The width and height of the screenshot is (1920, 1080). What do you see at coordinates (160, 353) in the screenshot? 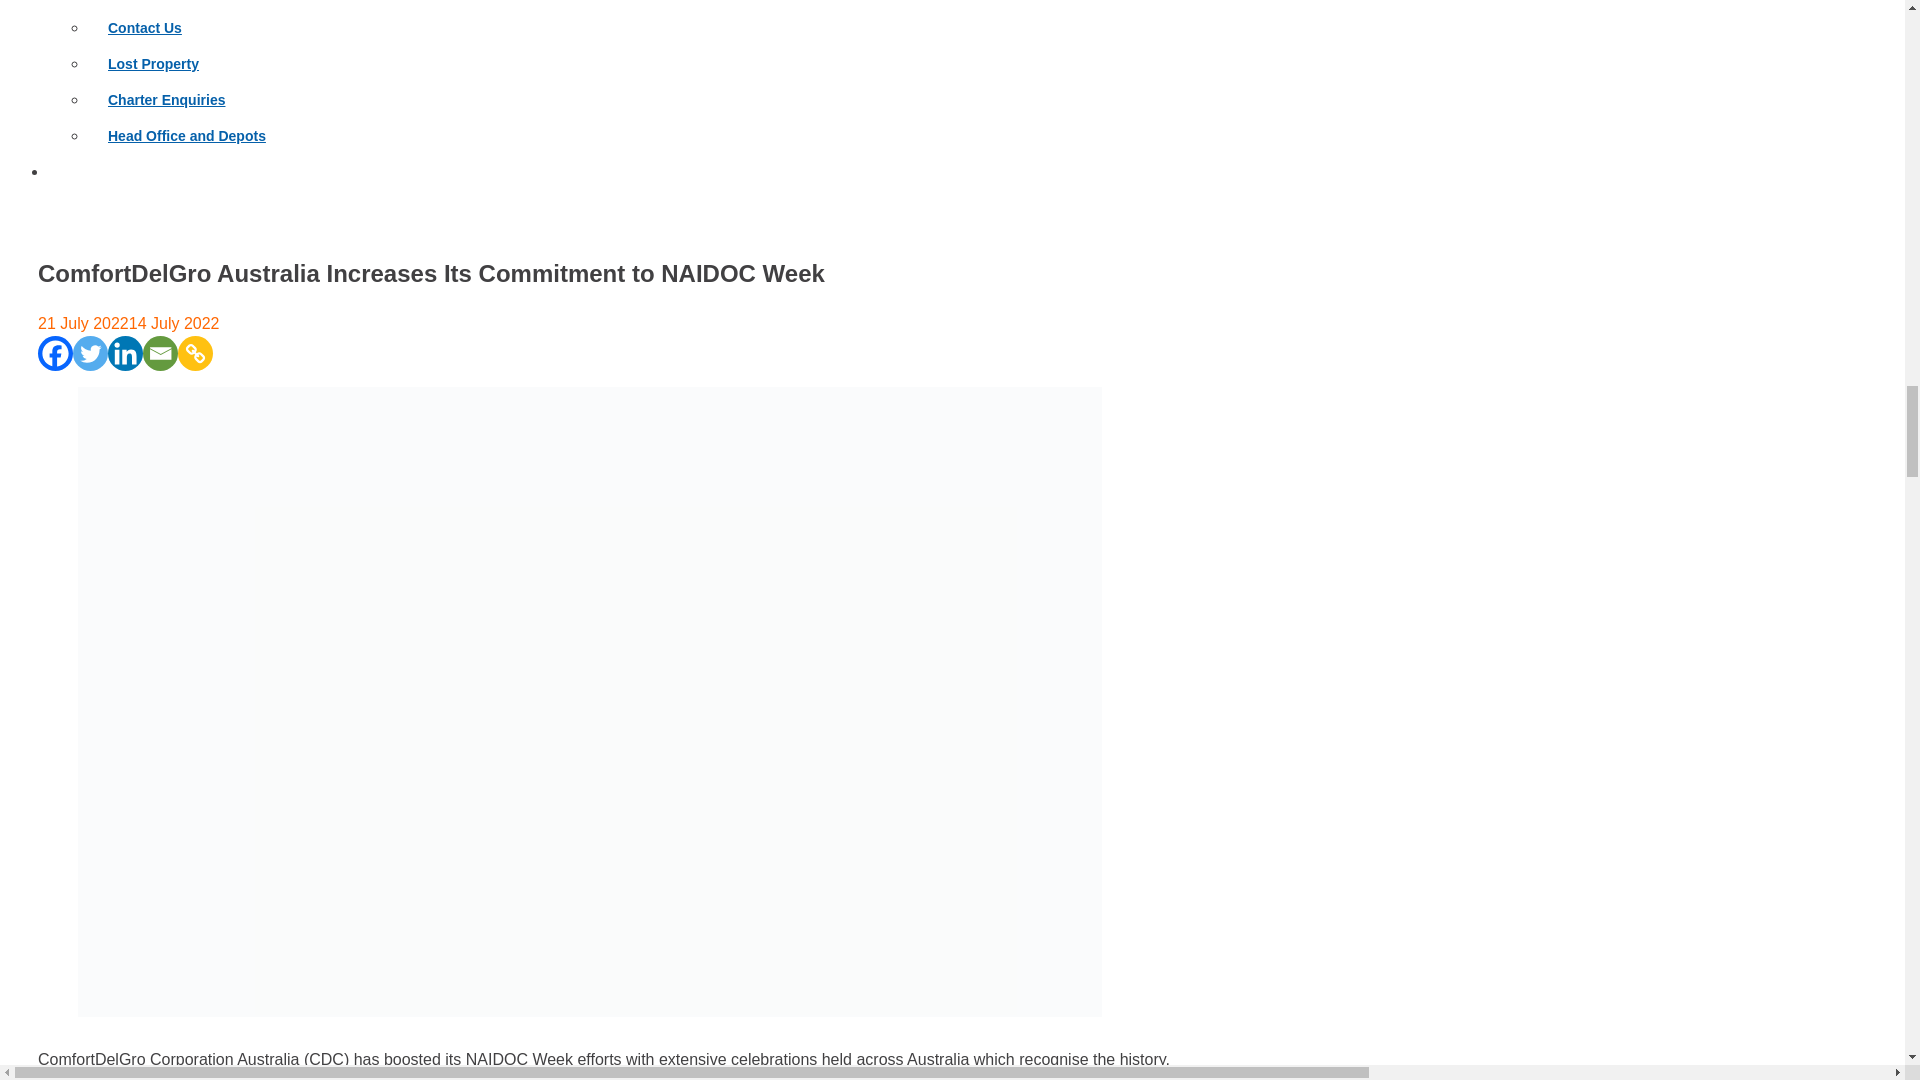
I see `Email` at bounding box center [160, 353].